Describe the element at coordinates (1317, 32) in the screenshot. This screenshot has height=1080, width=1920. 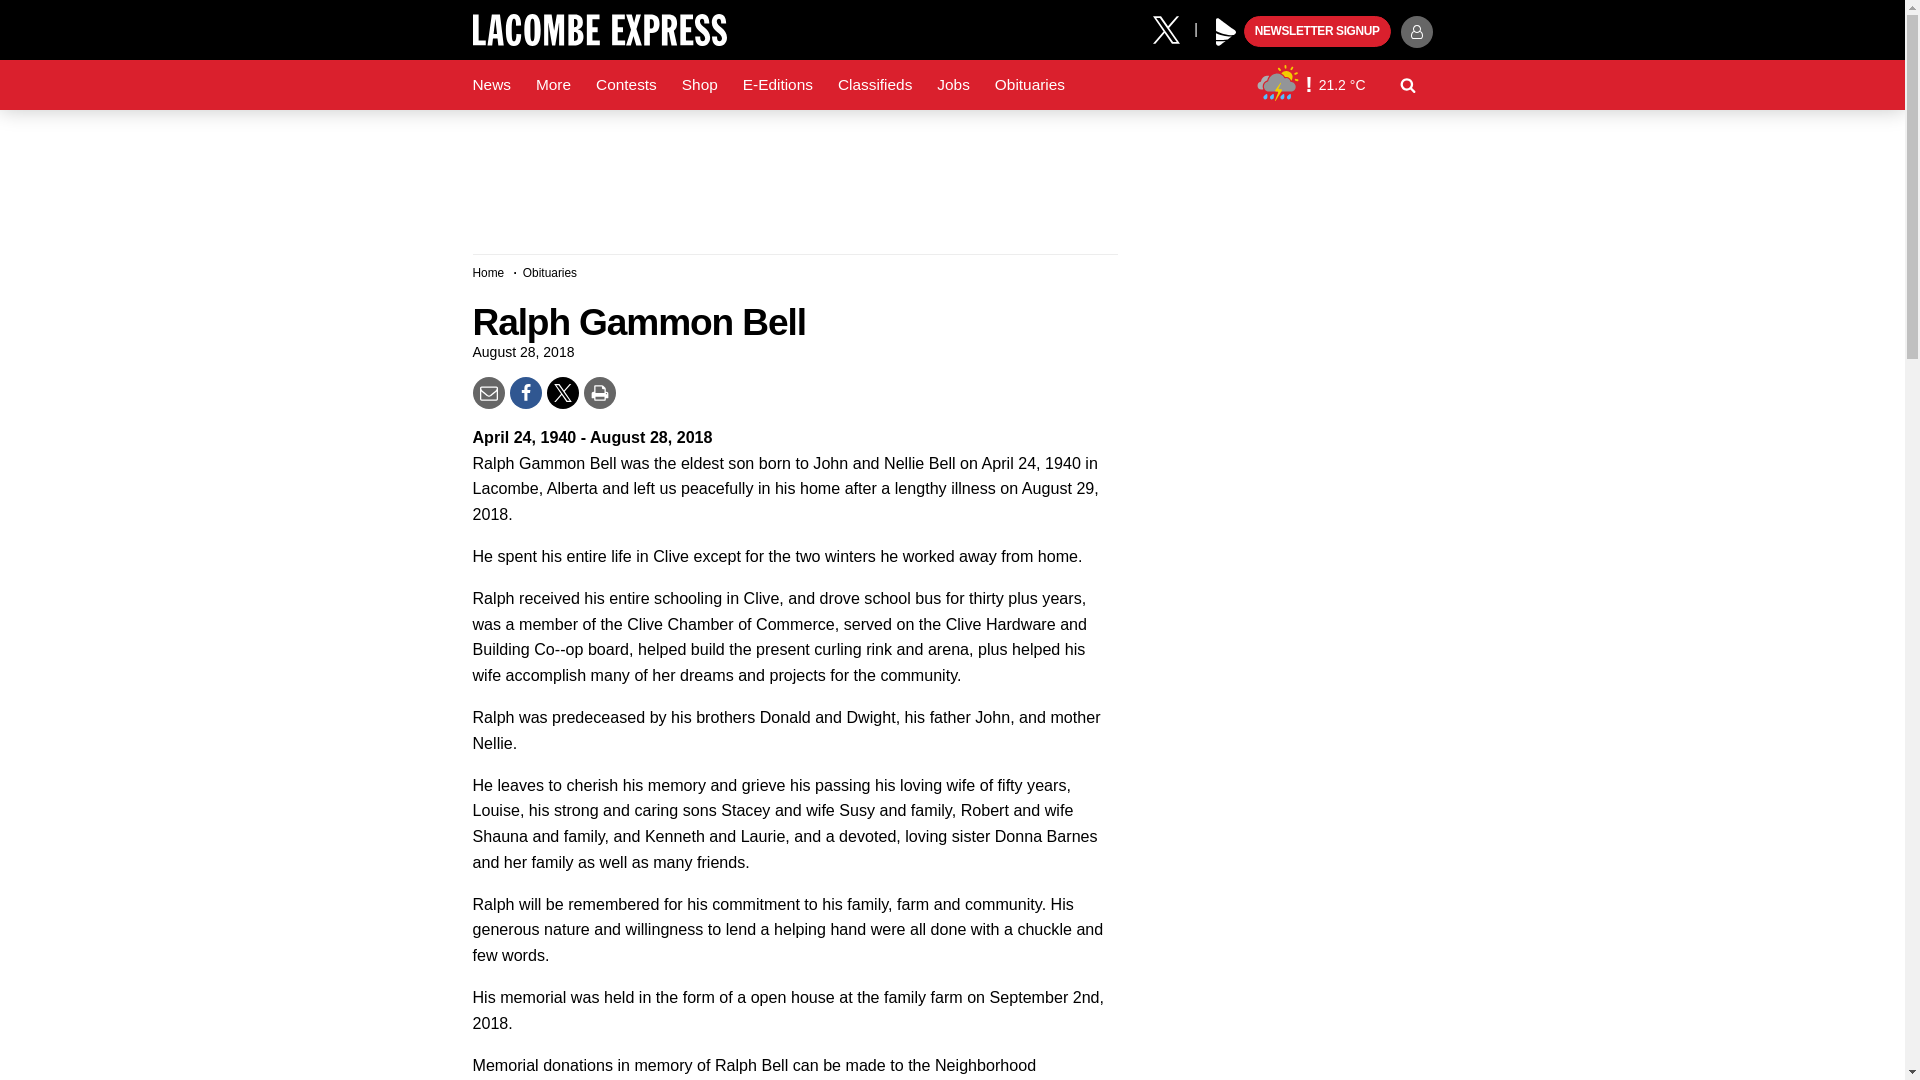
I see `NEWSLETTER SIGNUP` at that location.